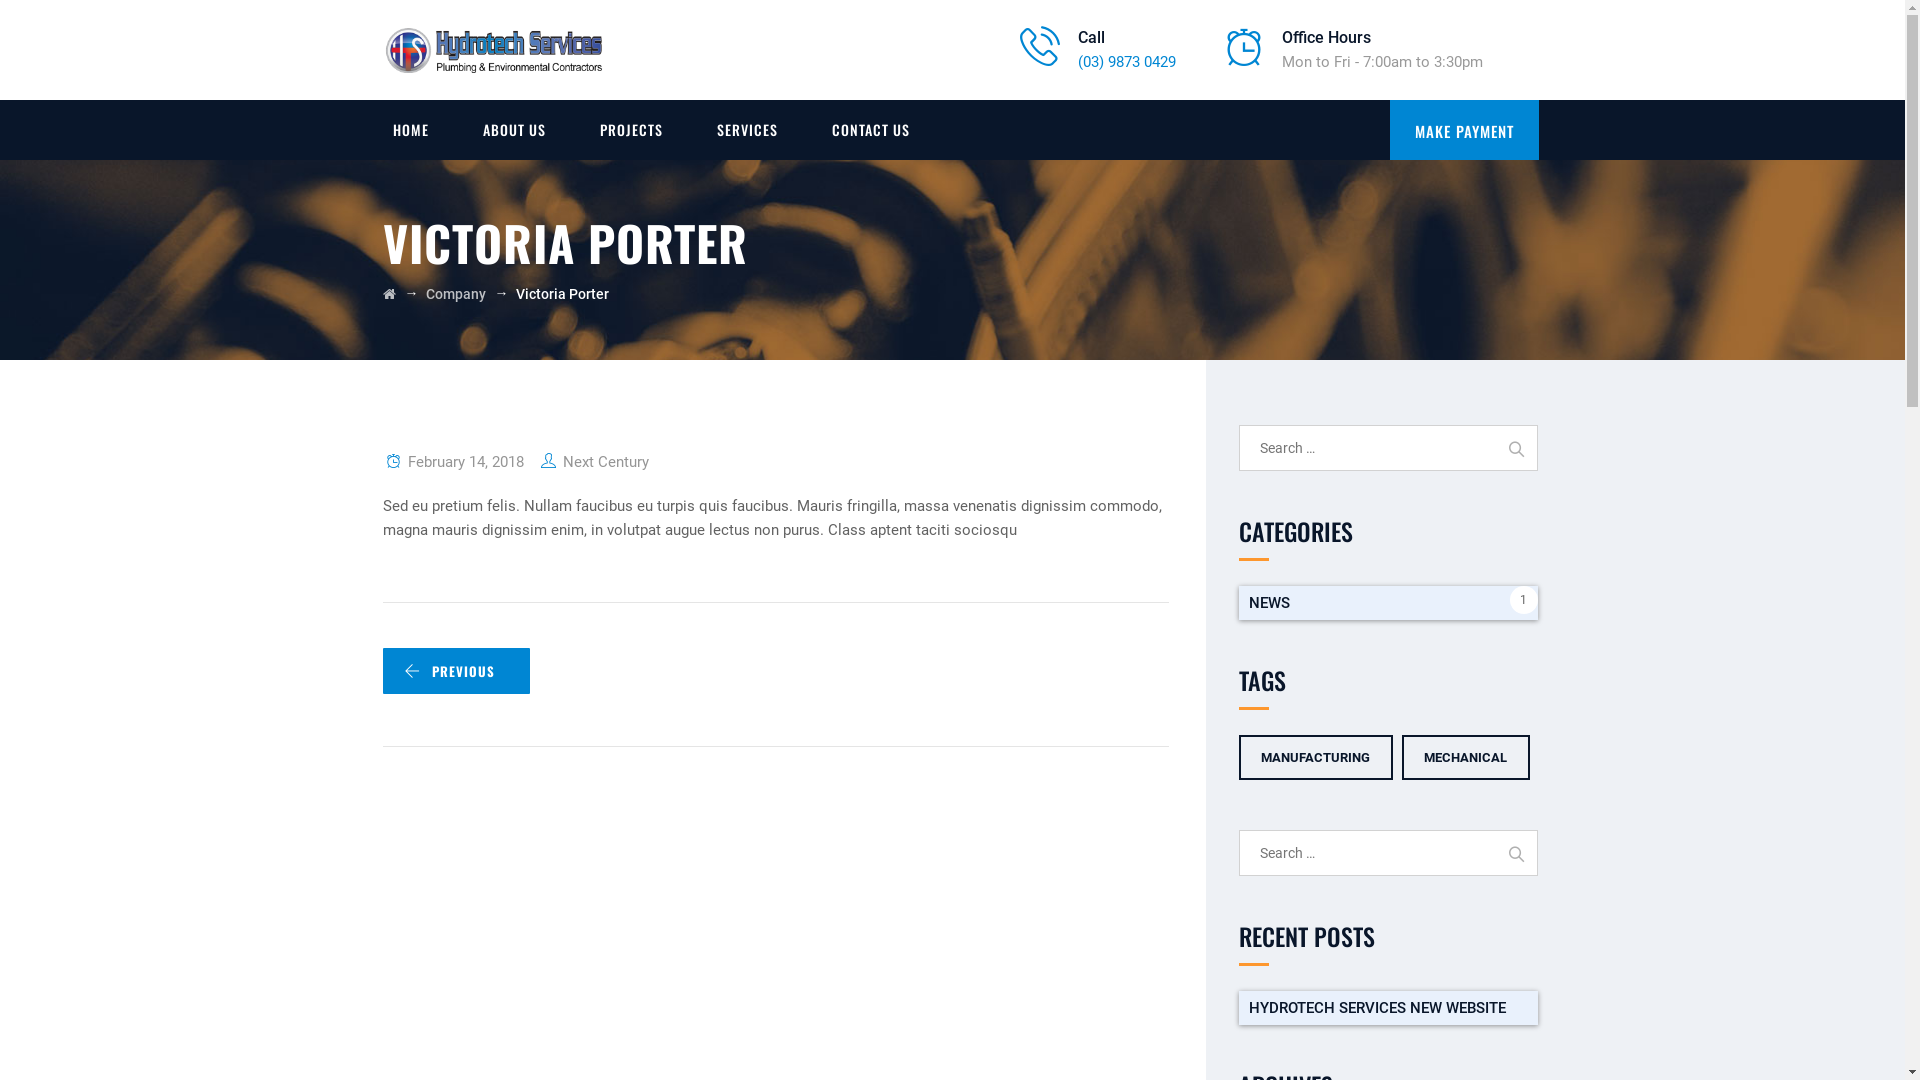 Image resolution: width=1920 pixels, height=1080 pixels. I want to click on PREVIOUS, so click(456, 671).